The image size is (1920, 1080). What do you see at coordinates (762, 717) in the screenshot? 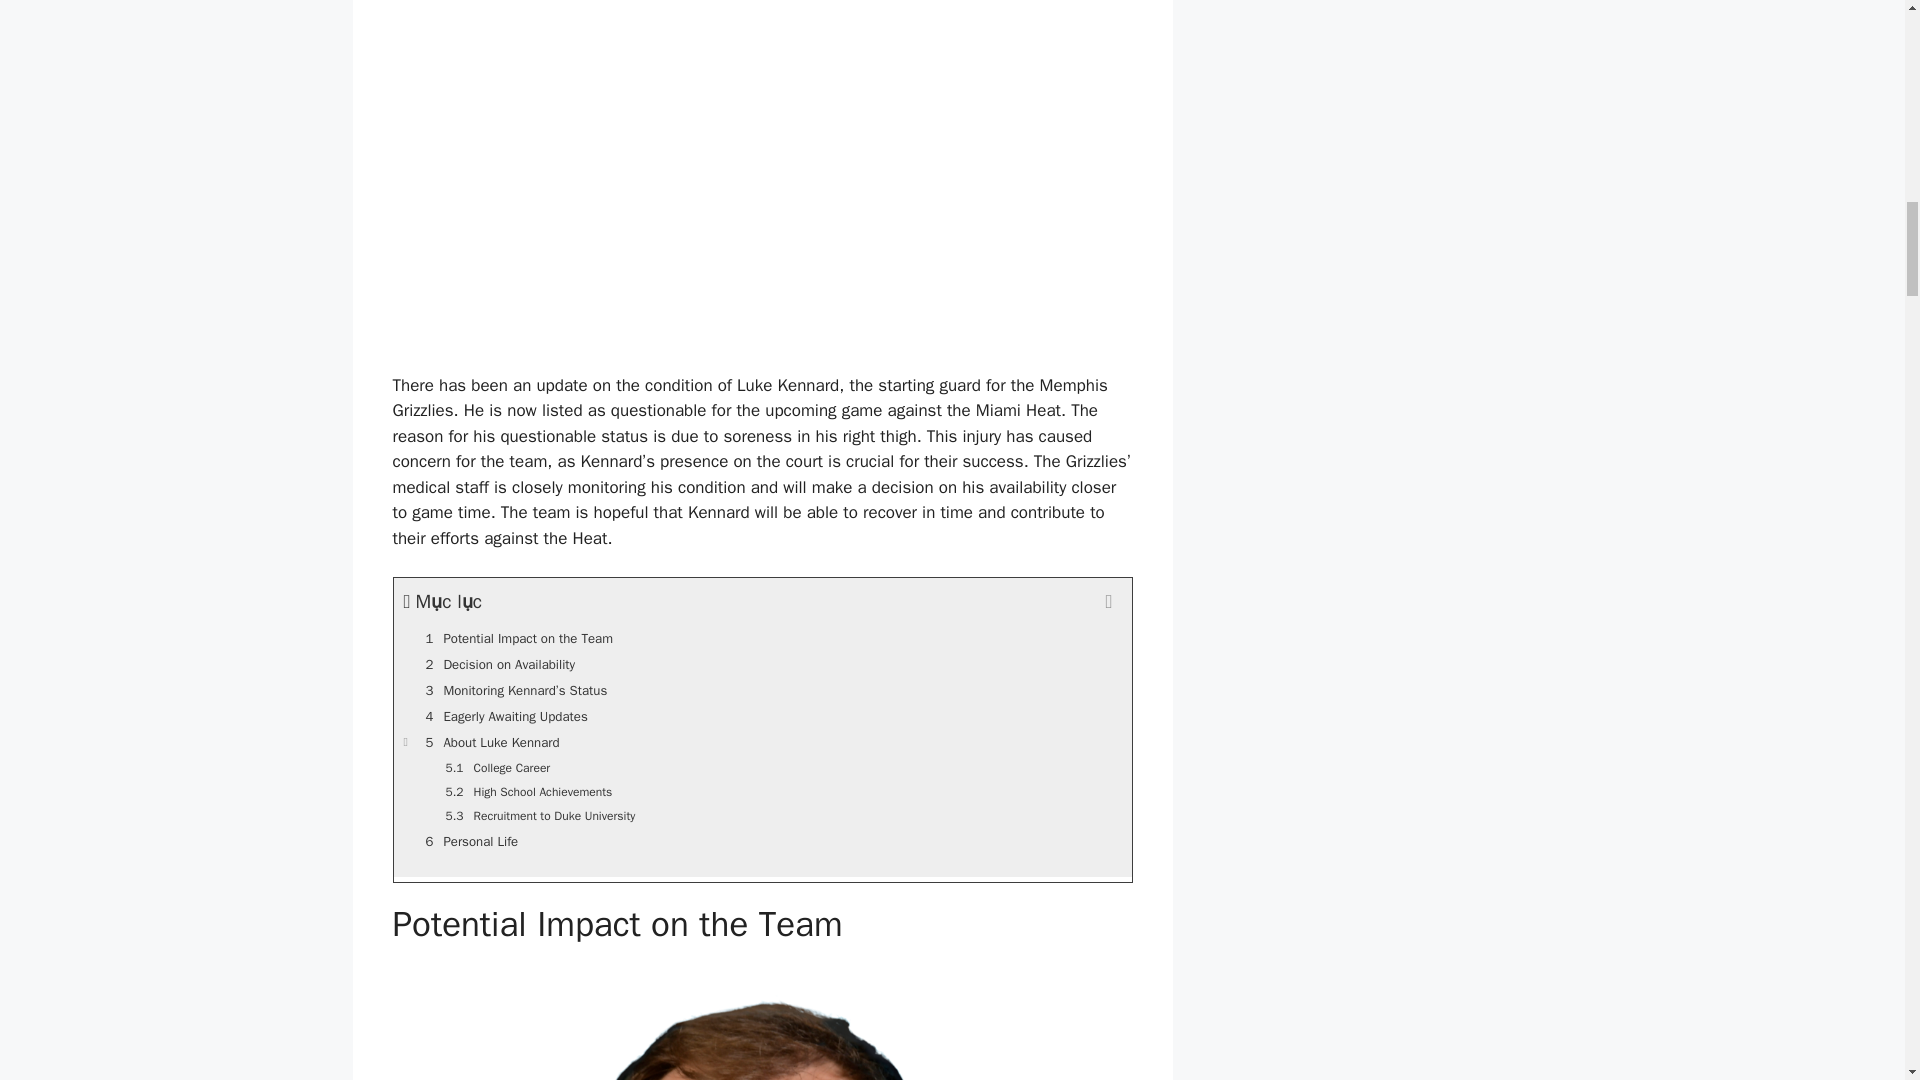
I see `Eagerly Awaiting Updates` at bounding box center [762, 717].